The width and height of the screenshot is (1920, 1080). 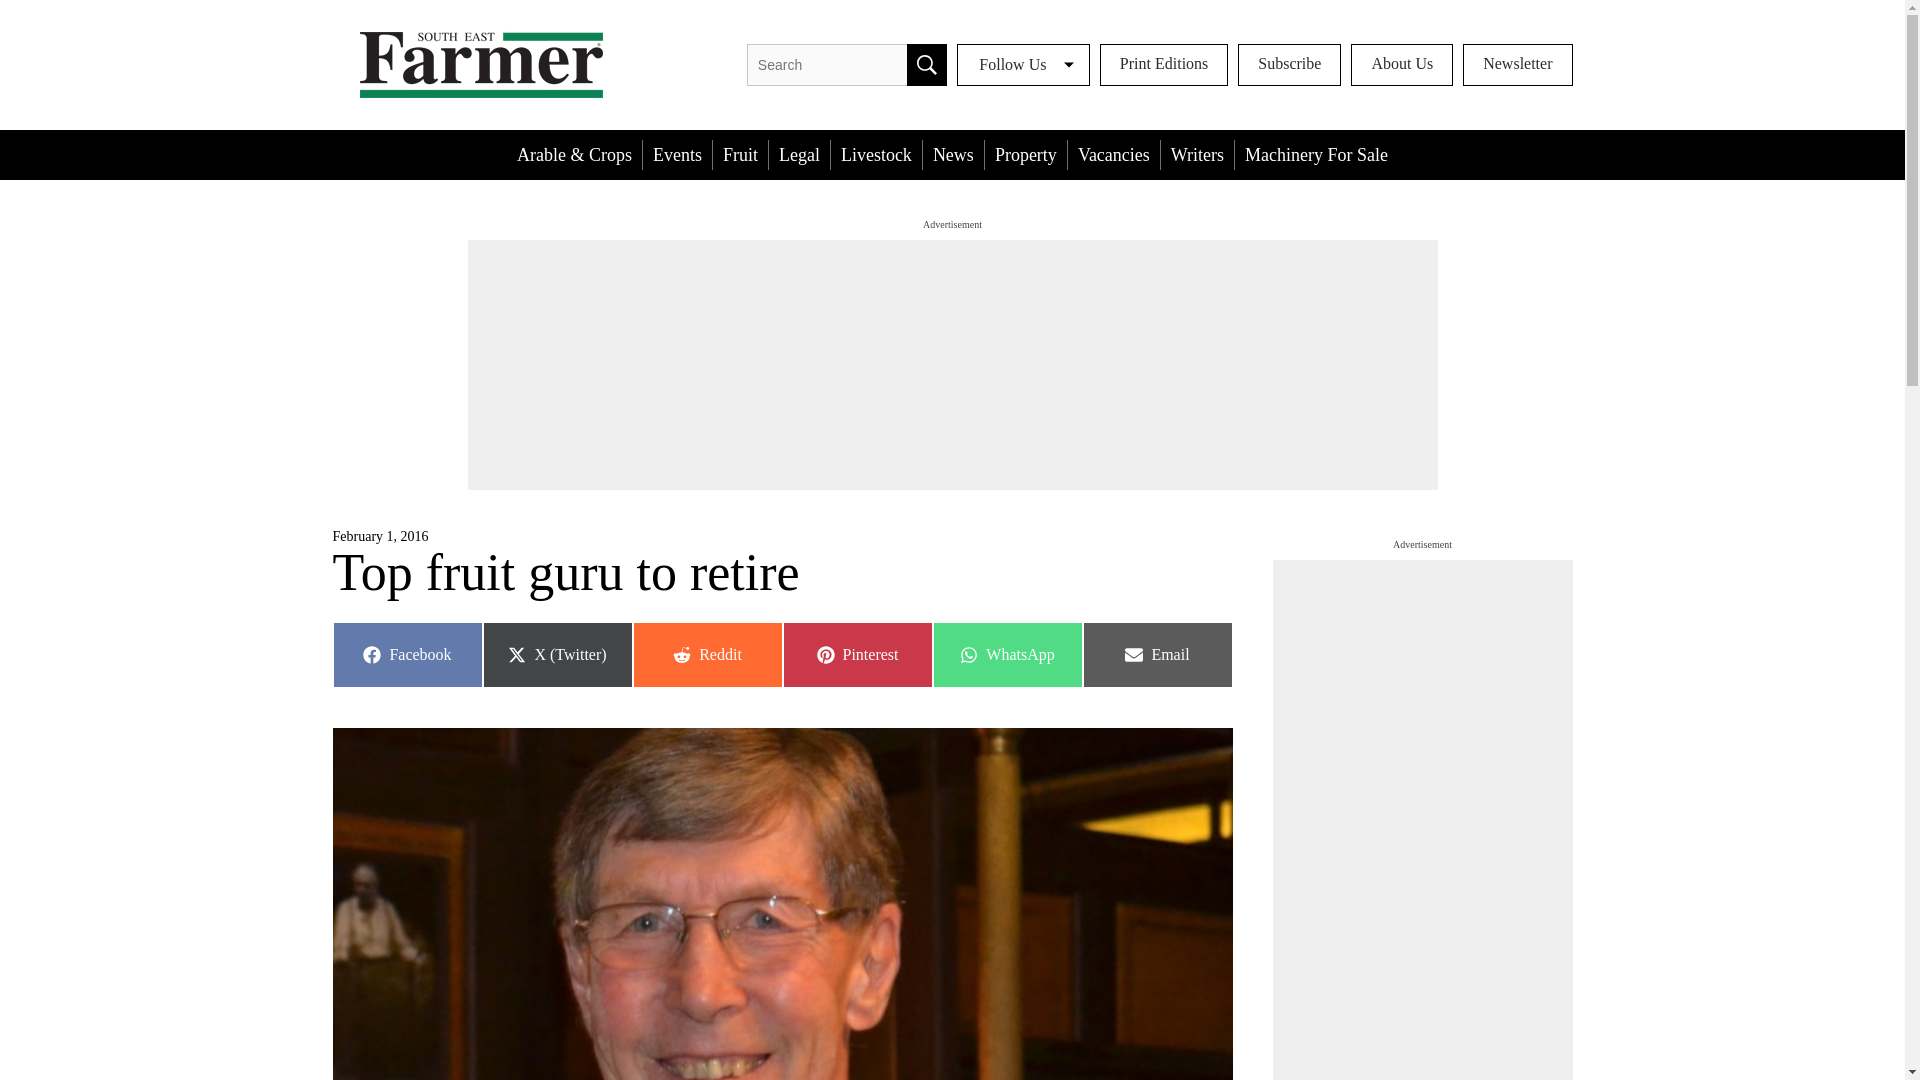 I want to click on Property, so click(x=1289, y=65).